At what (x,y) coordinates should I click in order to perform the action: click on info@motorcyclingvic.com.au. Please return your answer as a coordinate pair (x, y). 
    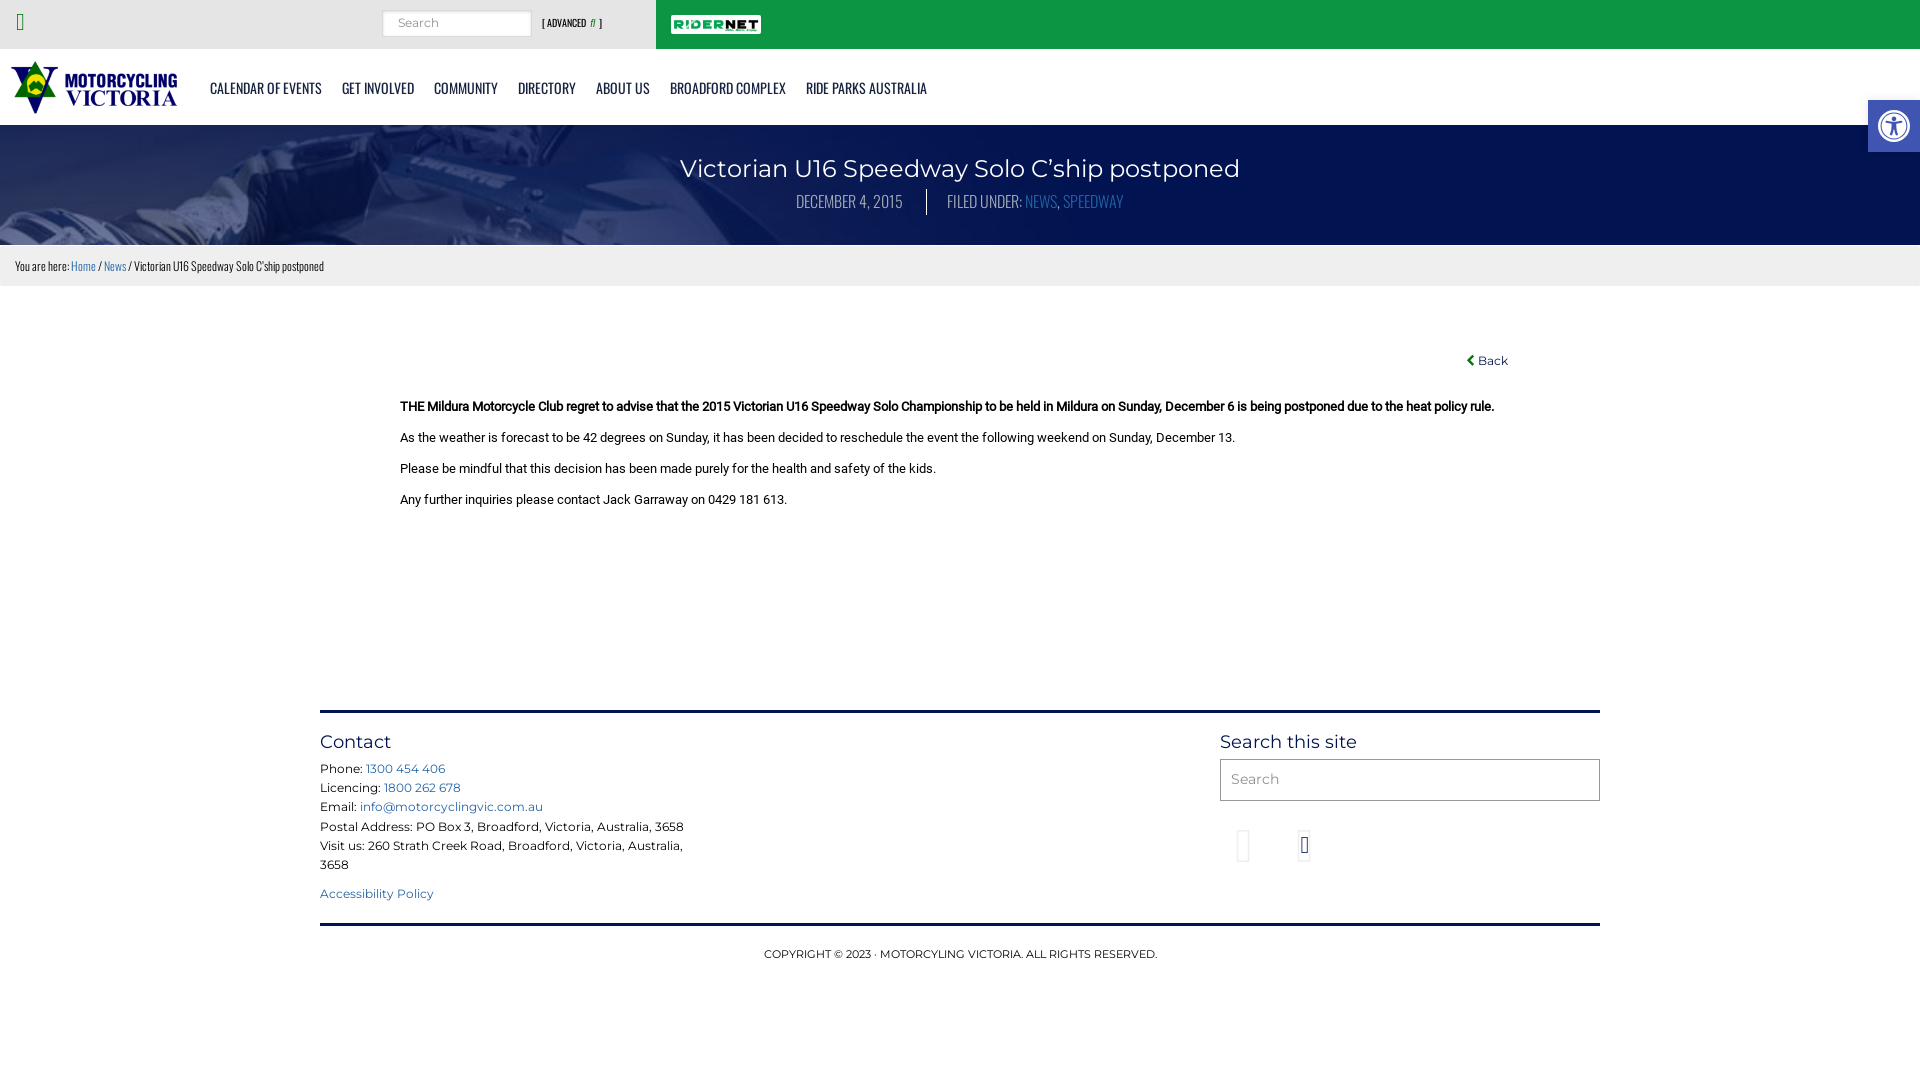
    Looking at the image, I should click on (452, 806).